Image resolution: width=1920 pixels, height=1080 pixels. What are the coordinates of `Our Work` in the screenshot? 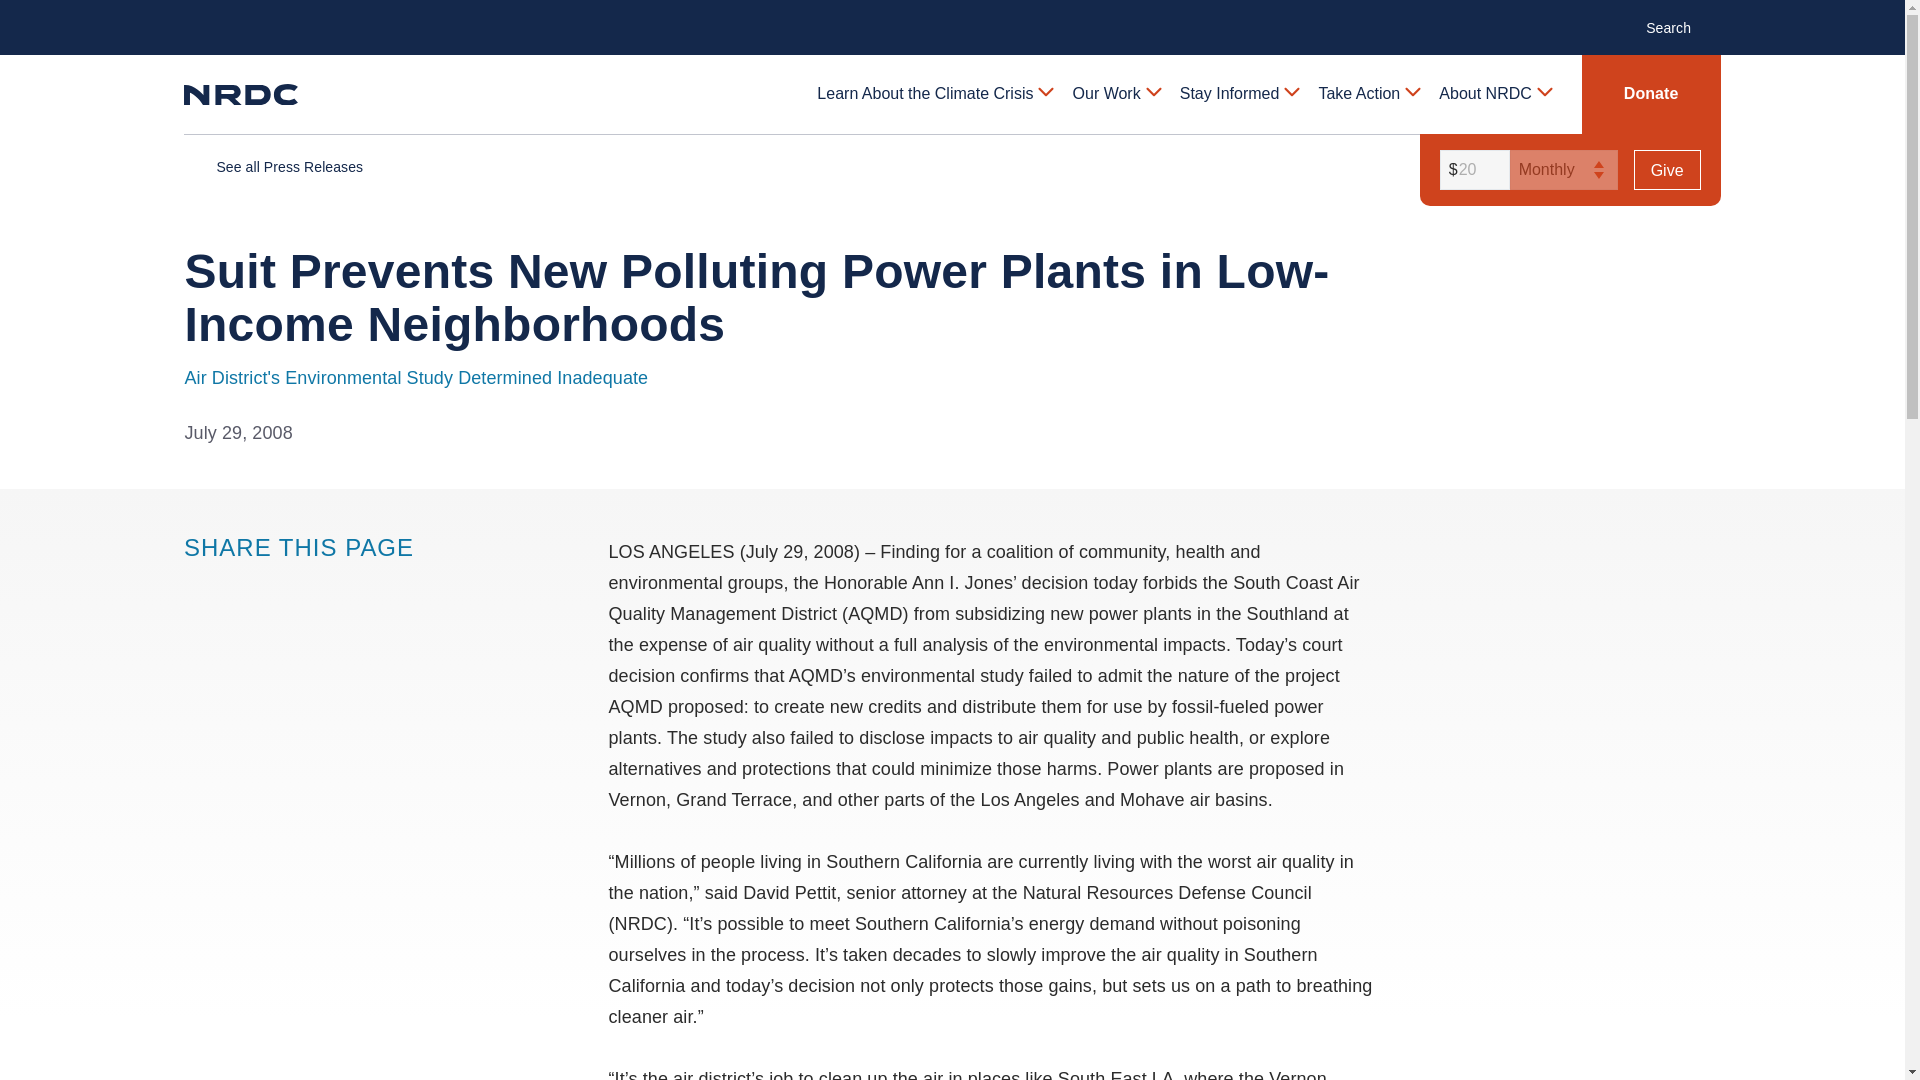 It's located at (1116, 94).